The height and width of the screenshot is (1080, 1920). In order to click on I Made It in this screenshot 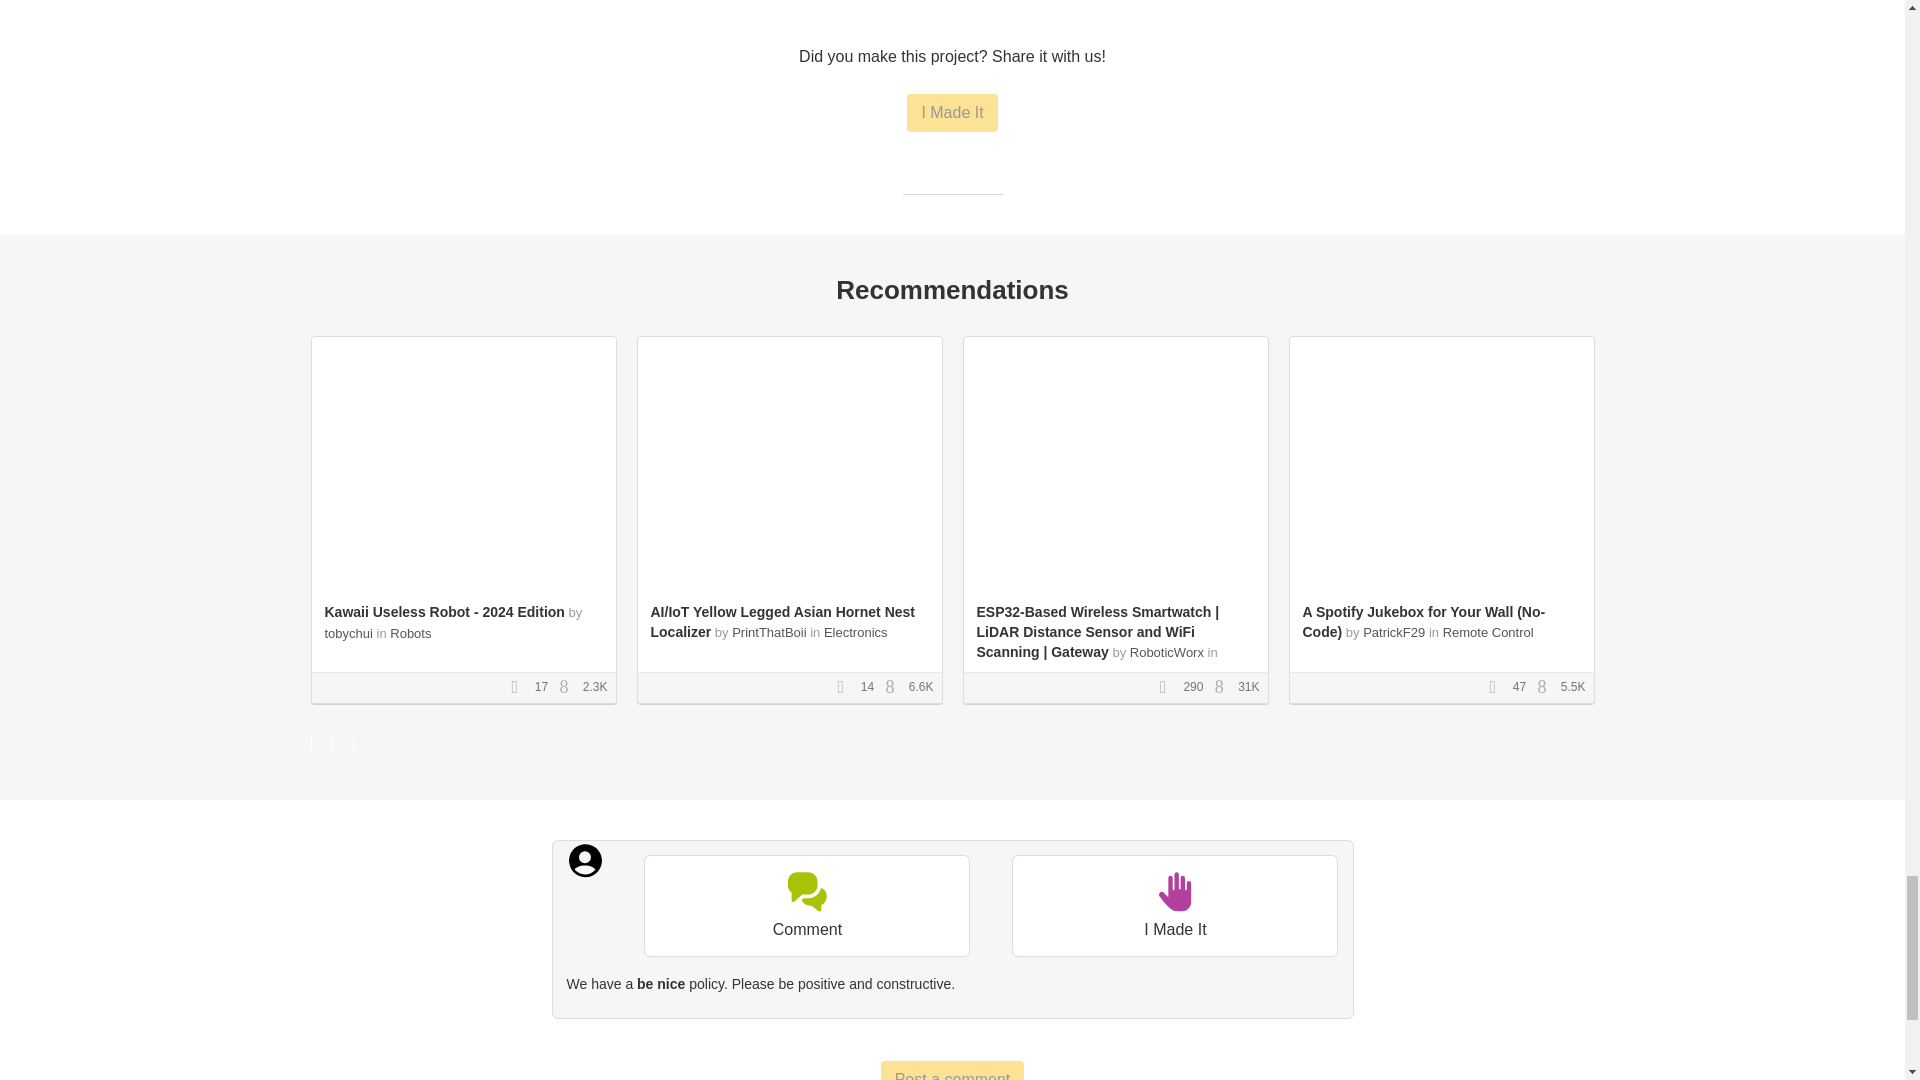, I will do `click(951, 112)`.